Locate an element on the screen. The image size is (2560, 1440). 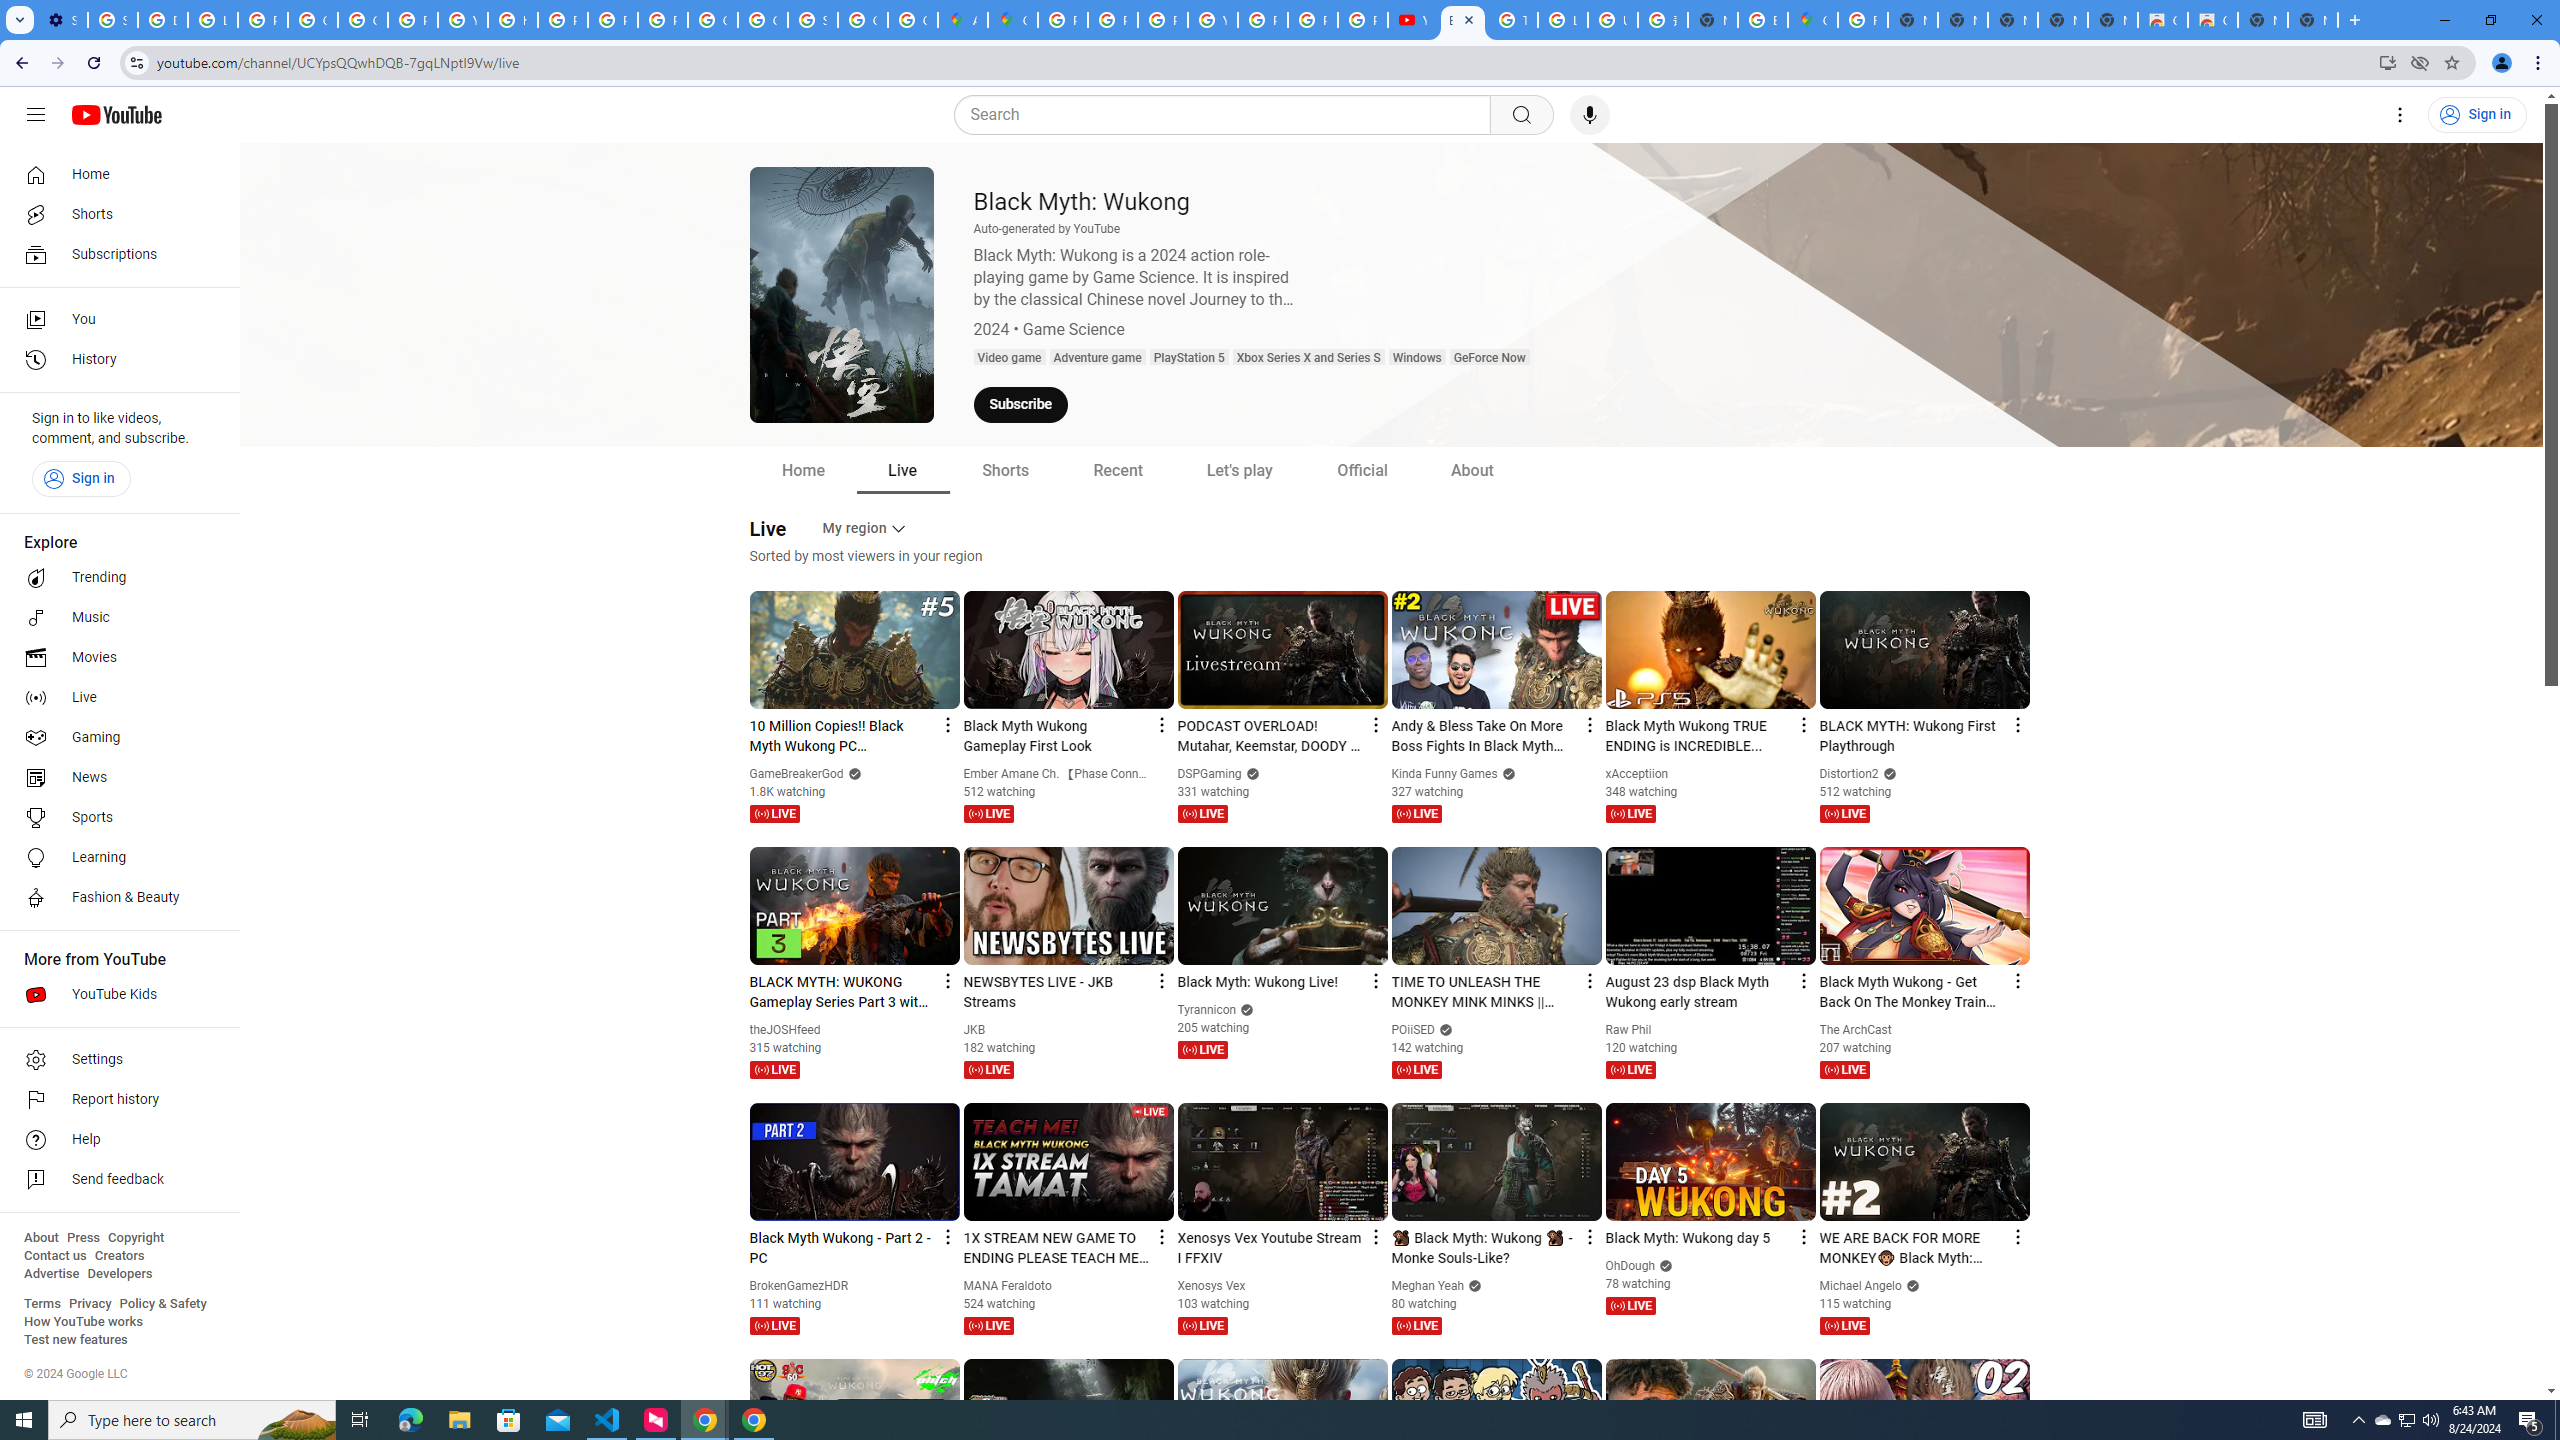
Black Myth: Wukong day 5 by OhDough 5,441 views is located at coordinates (1698, 1238).